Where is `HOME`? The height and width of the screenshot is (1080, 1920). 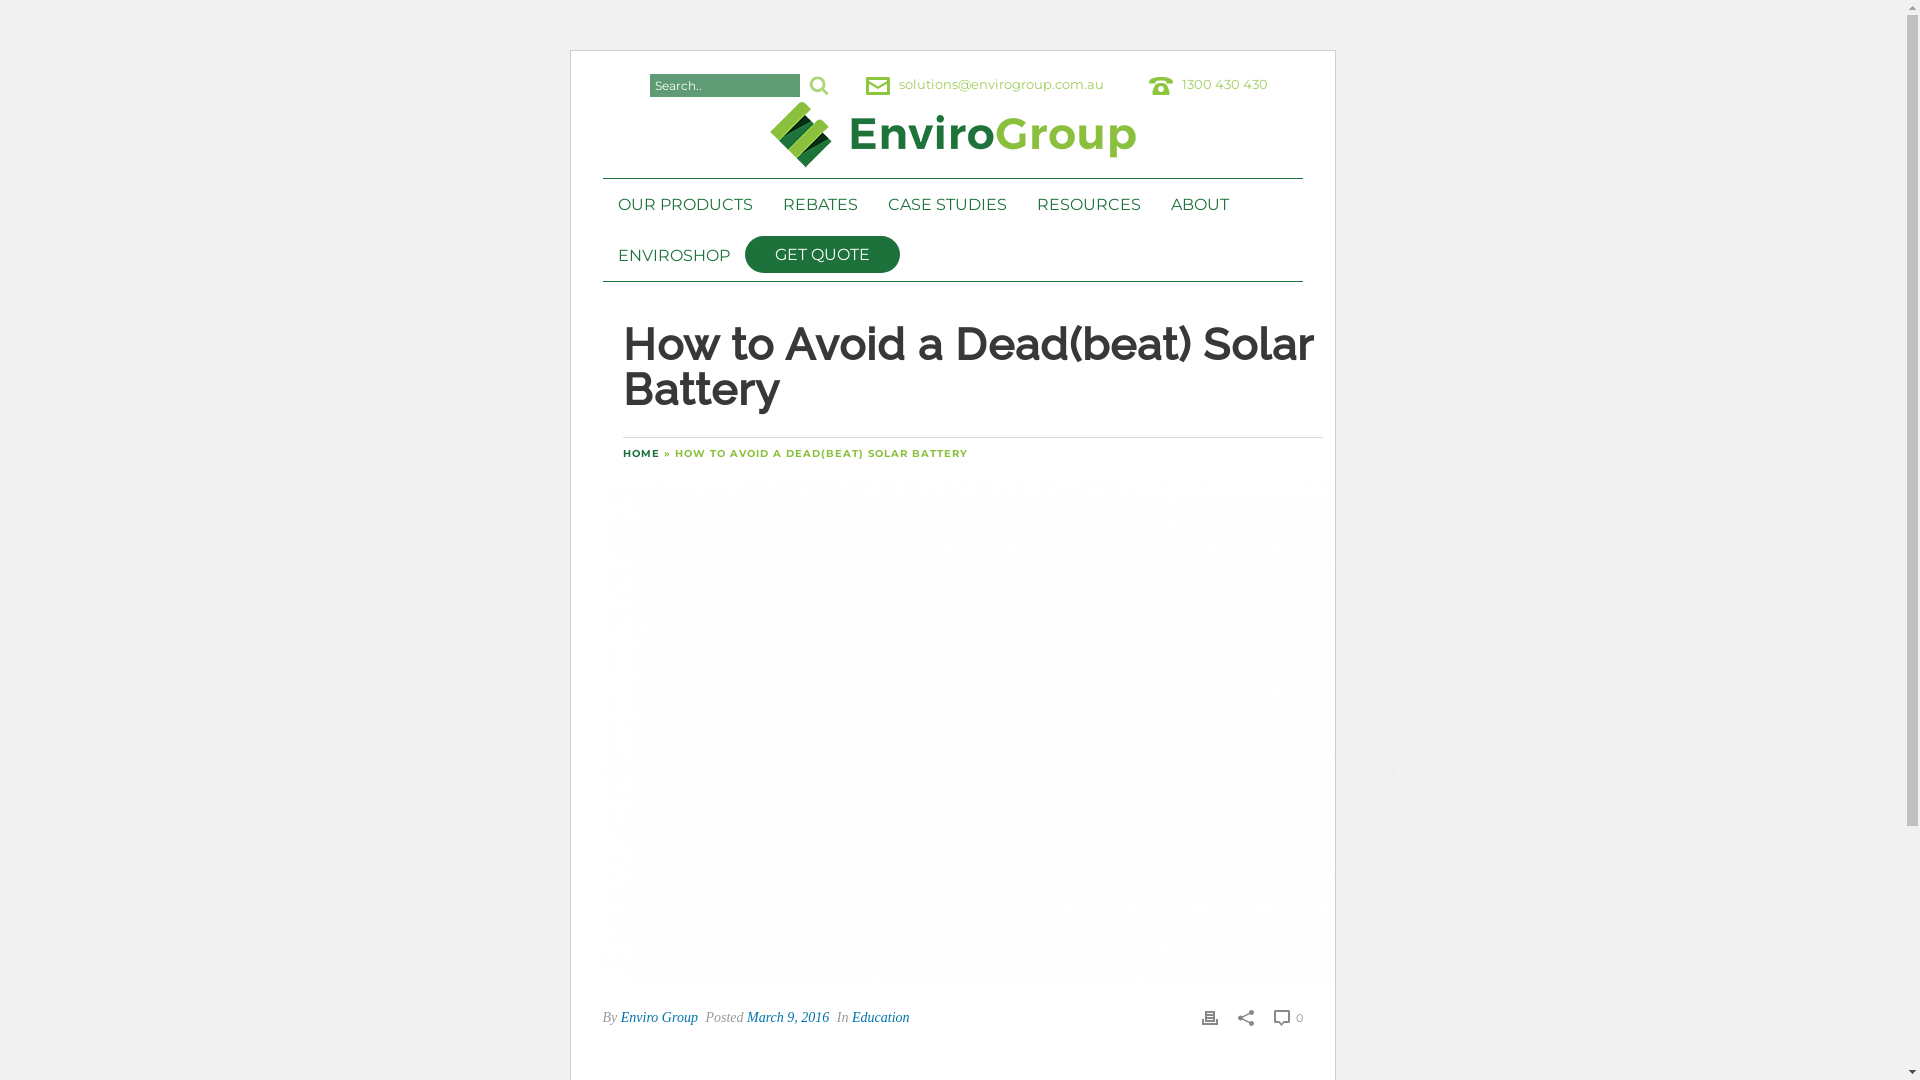
HOME is located at coordinates (640, 453).